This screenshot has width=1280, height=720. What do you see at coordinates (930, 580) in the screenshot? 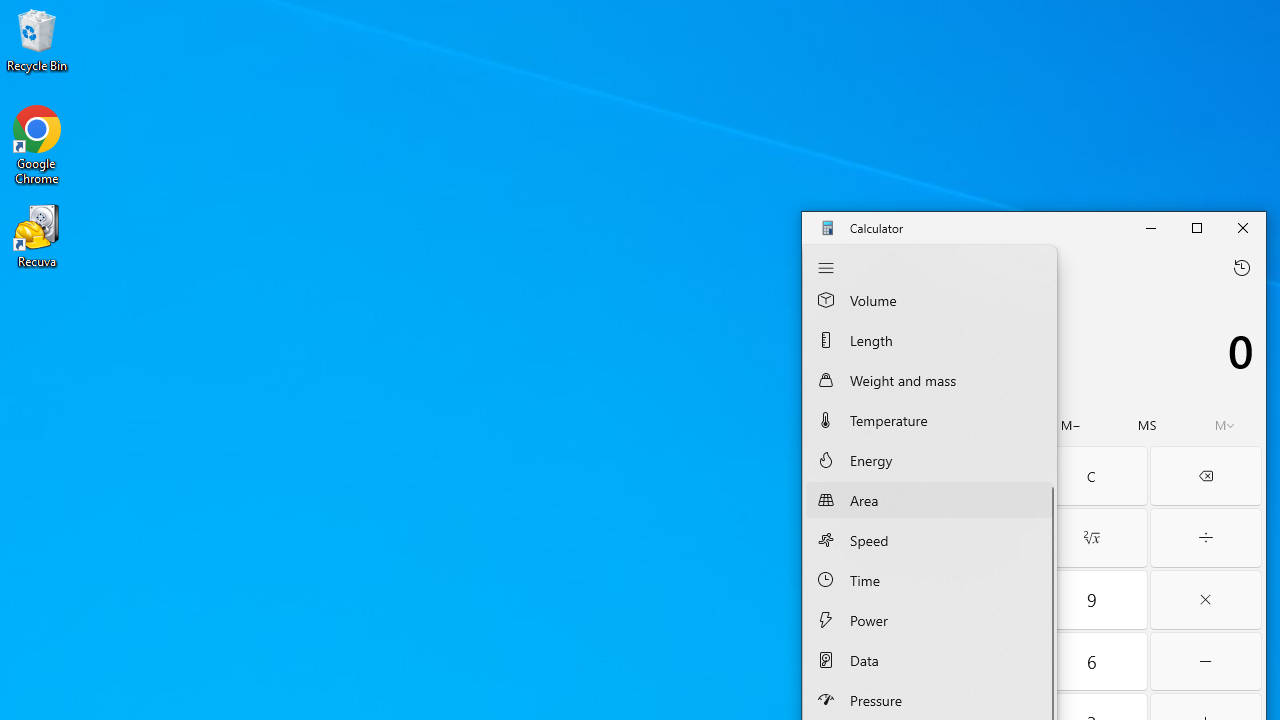
I see `Time Converter` at bounding box center [930, 580].